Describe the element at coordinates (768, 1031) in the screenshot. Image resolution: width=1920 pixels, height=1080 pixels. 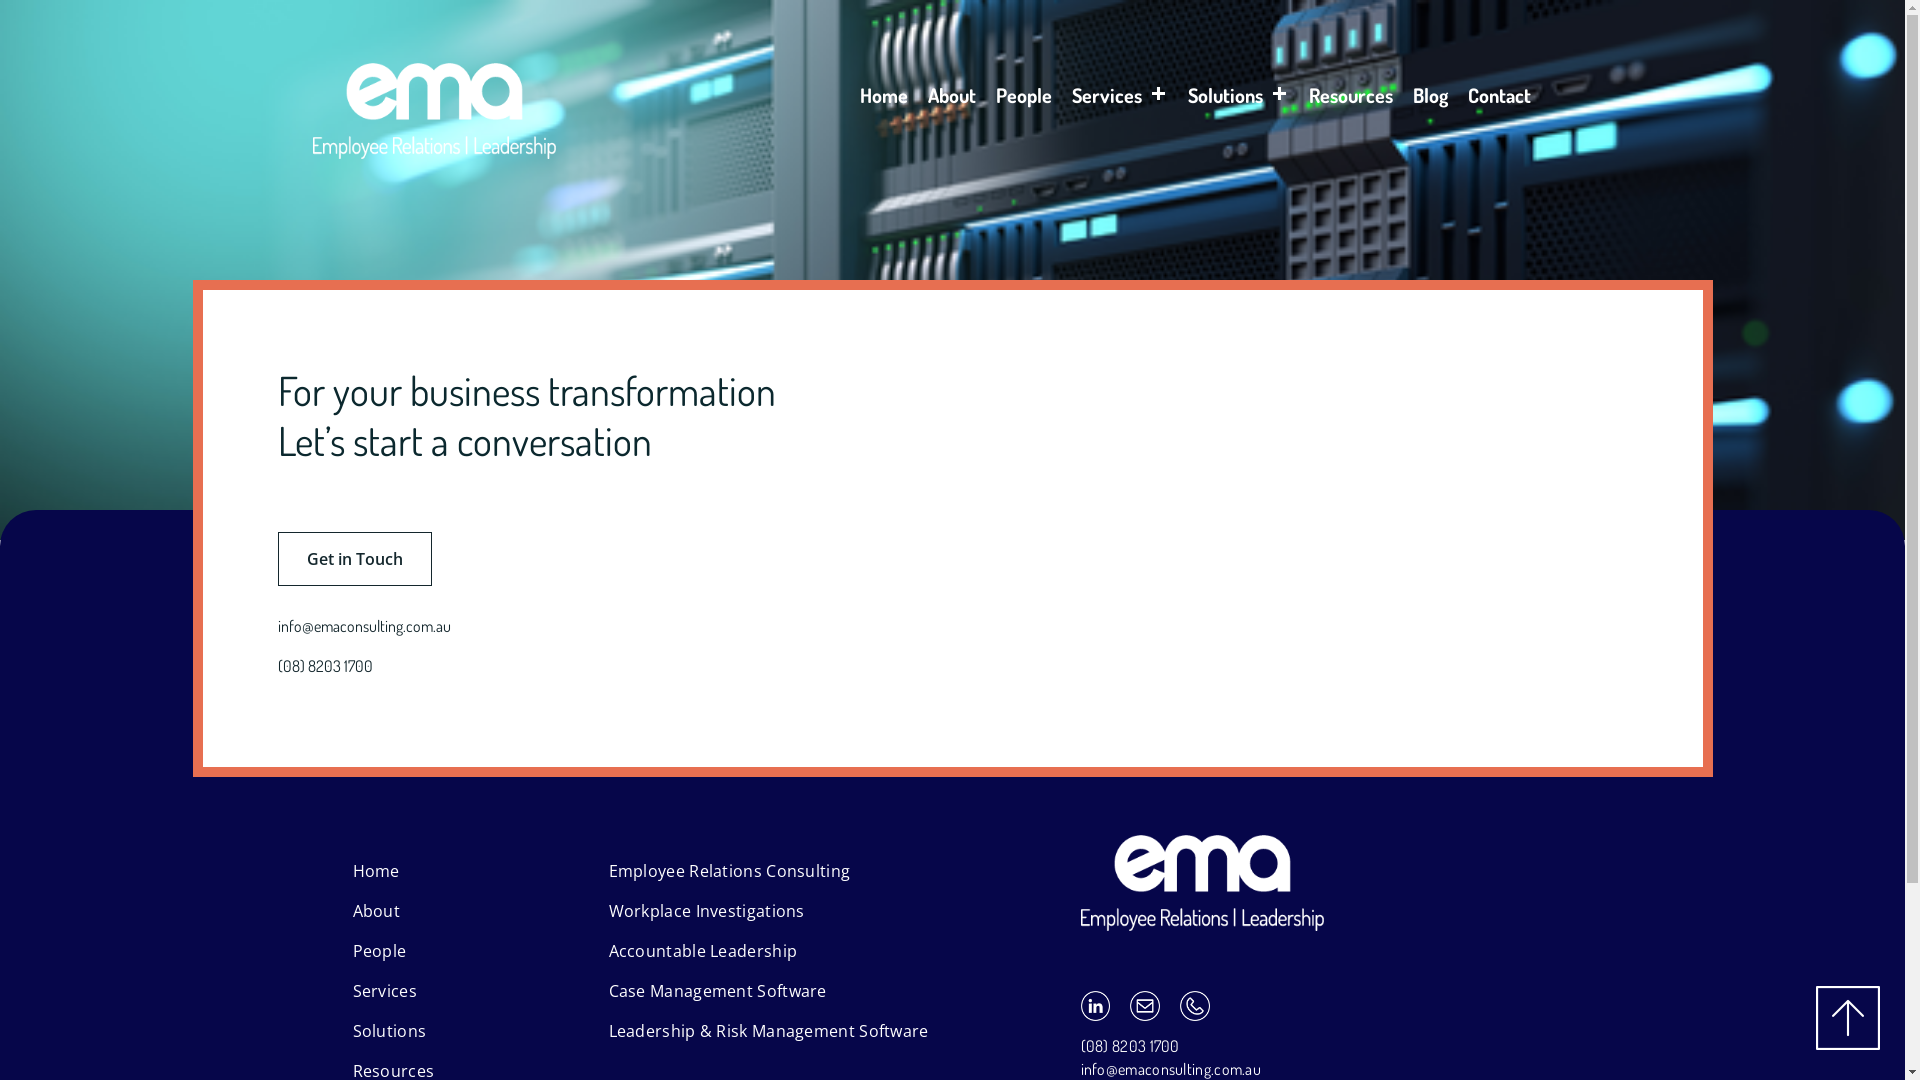
I see `Leadership & Risk Management Software` at that location.